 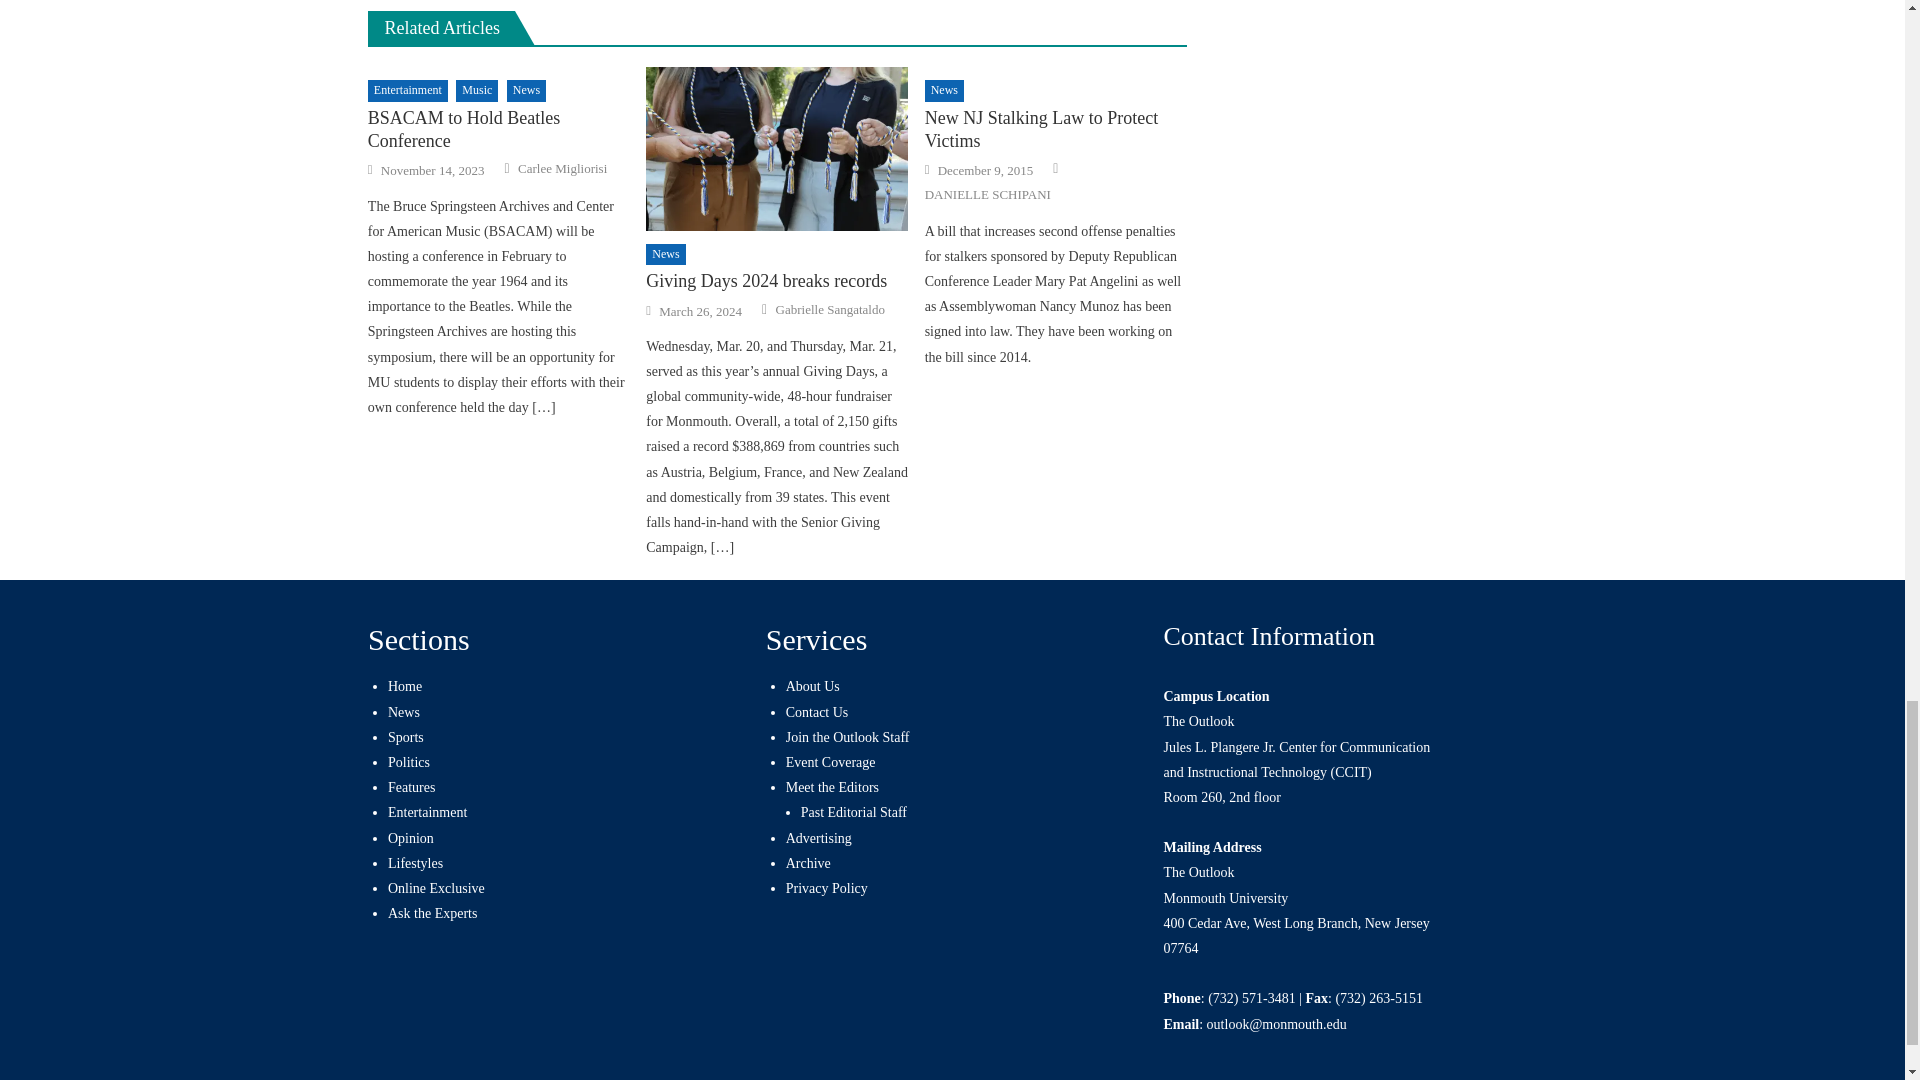 I want to click on Posts by Gabrielle Sangataldo, so click(x=830, y=308).